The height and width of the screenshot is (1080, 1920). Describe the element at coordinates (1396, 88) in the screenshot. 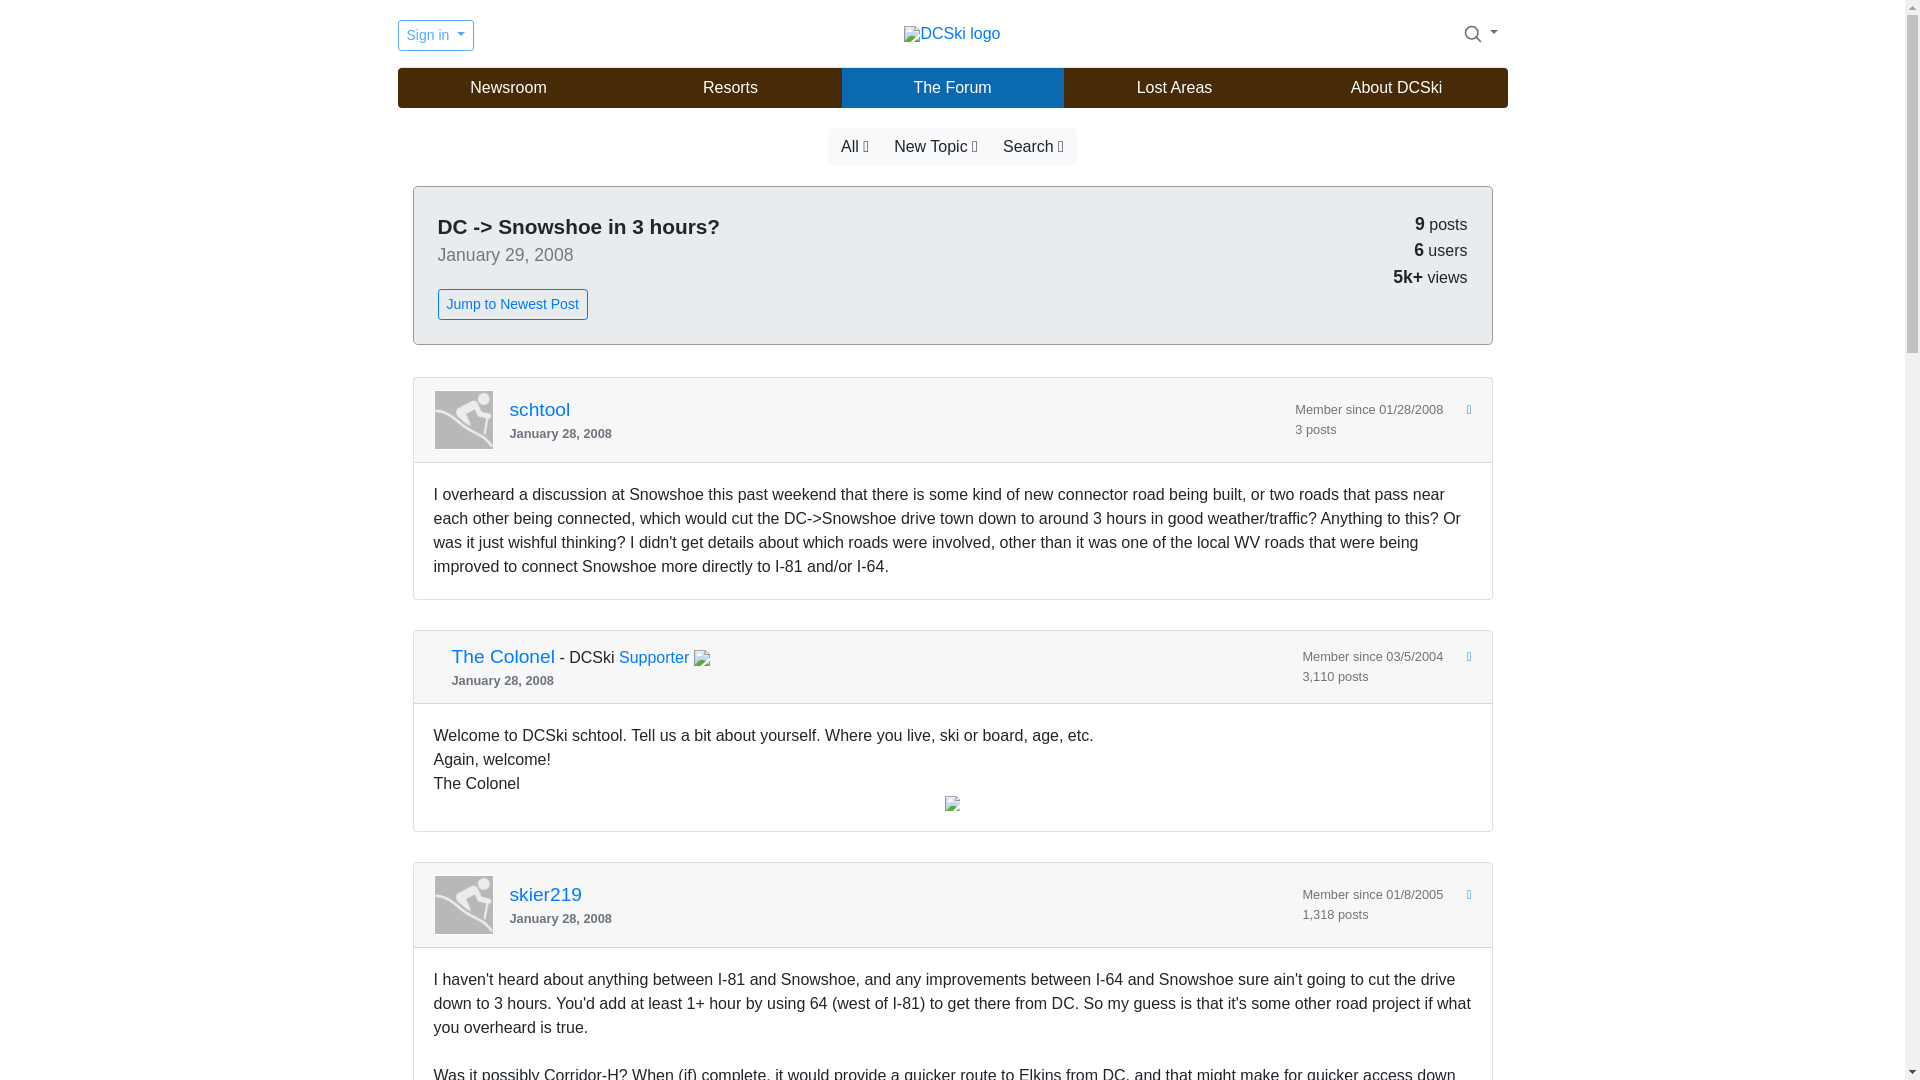

I see `About DCSki` at that location.